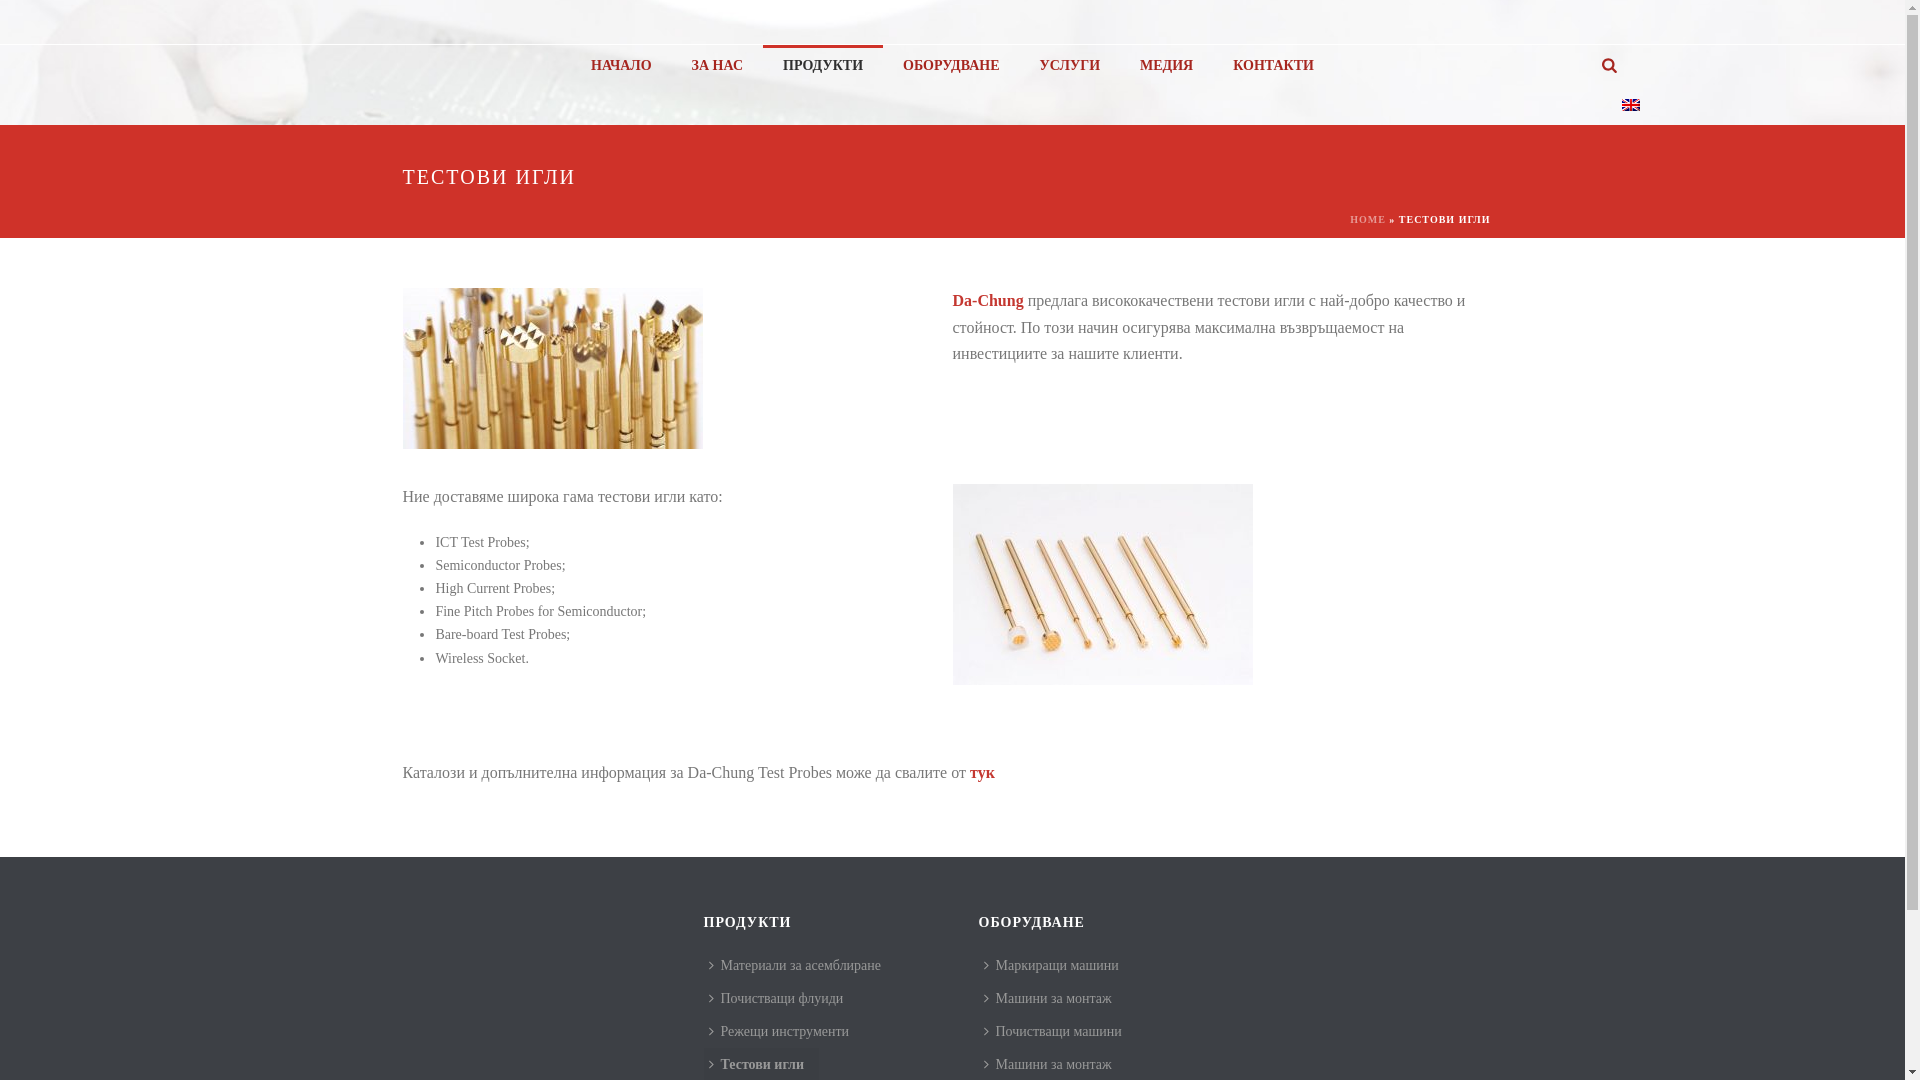 Image resolution: width=1920 pixels, height=1080 pixels. I want to click on da-chung1, so click(552, 368).